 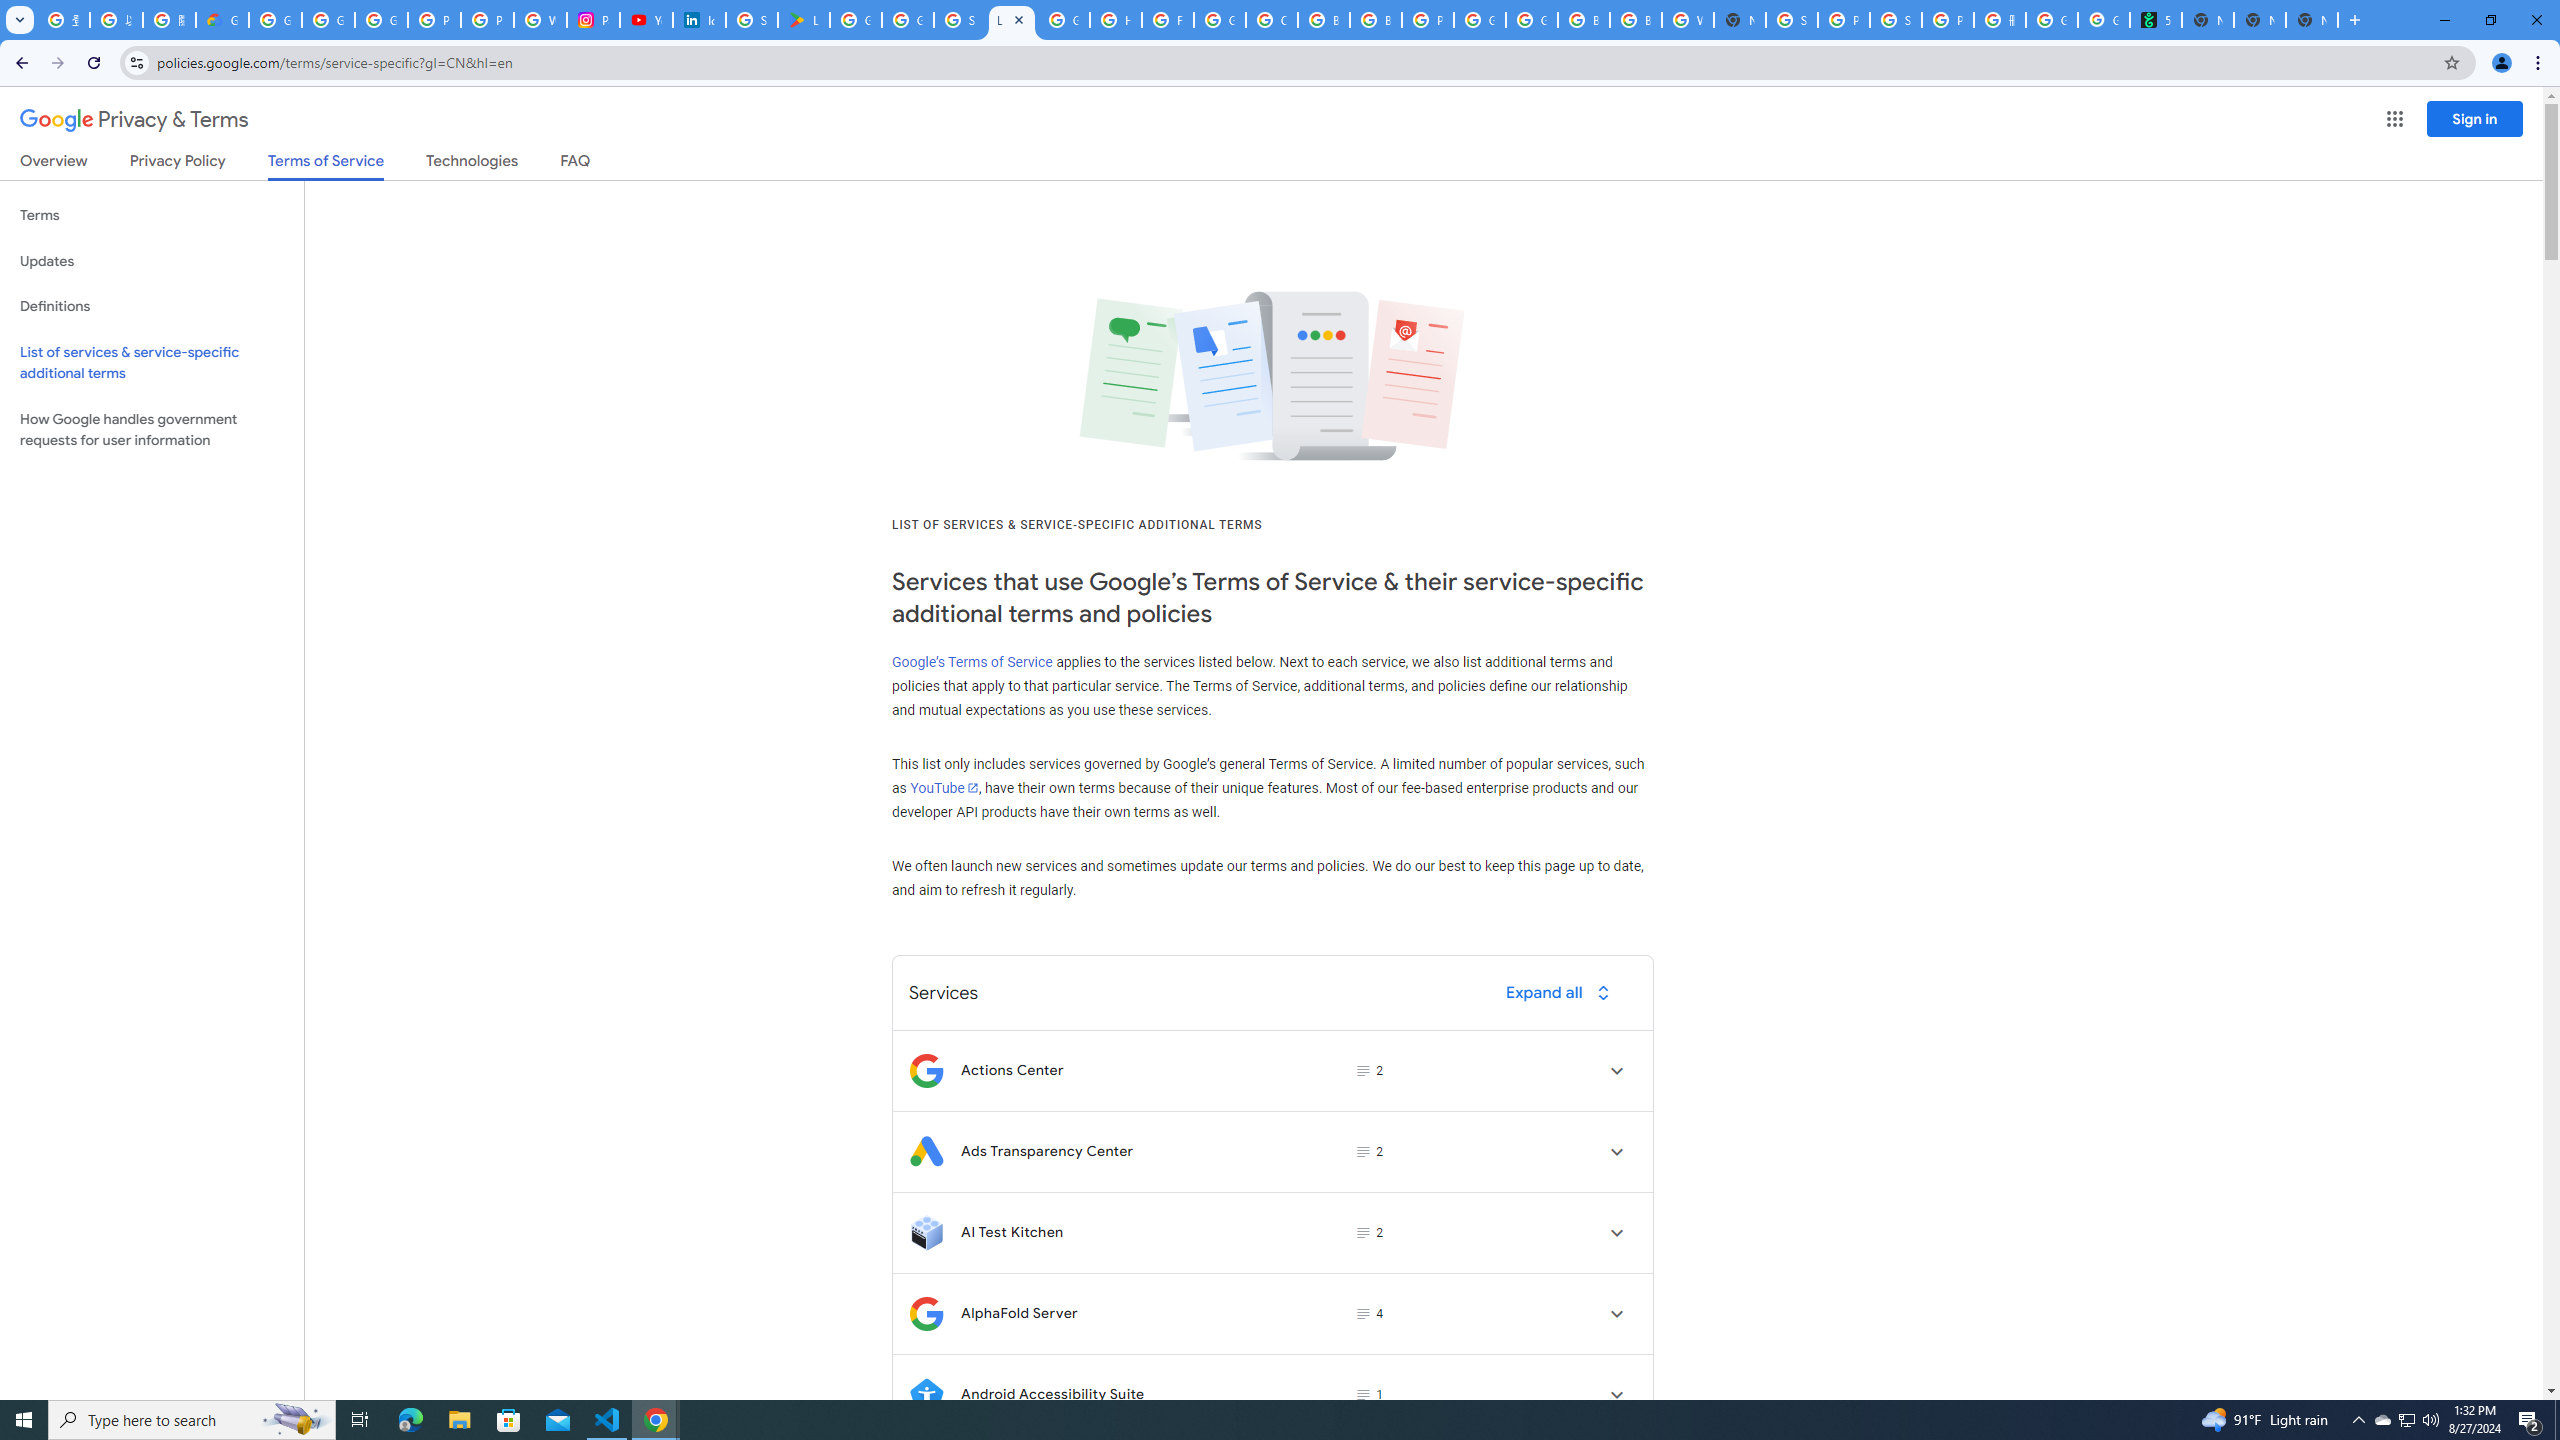 What do you see at coordinates (2540, 63) in the screenshot?
I see `Chrome` at bounding box center [2540, 63].